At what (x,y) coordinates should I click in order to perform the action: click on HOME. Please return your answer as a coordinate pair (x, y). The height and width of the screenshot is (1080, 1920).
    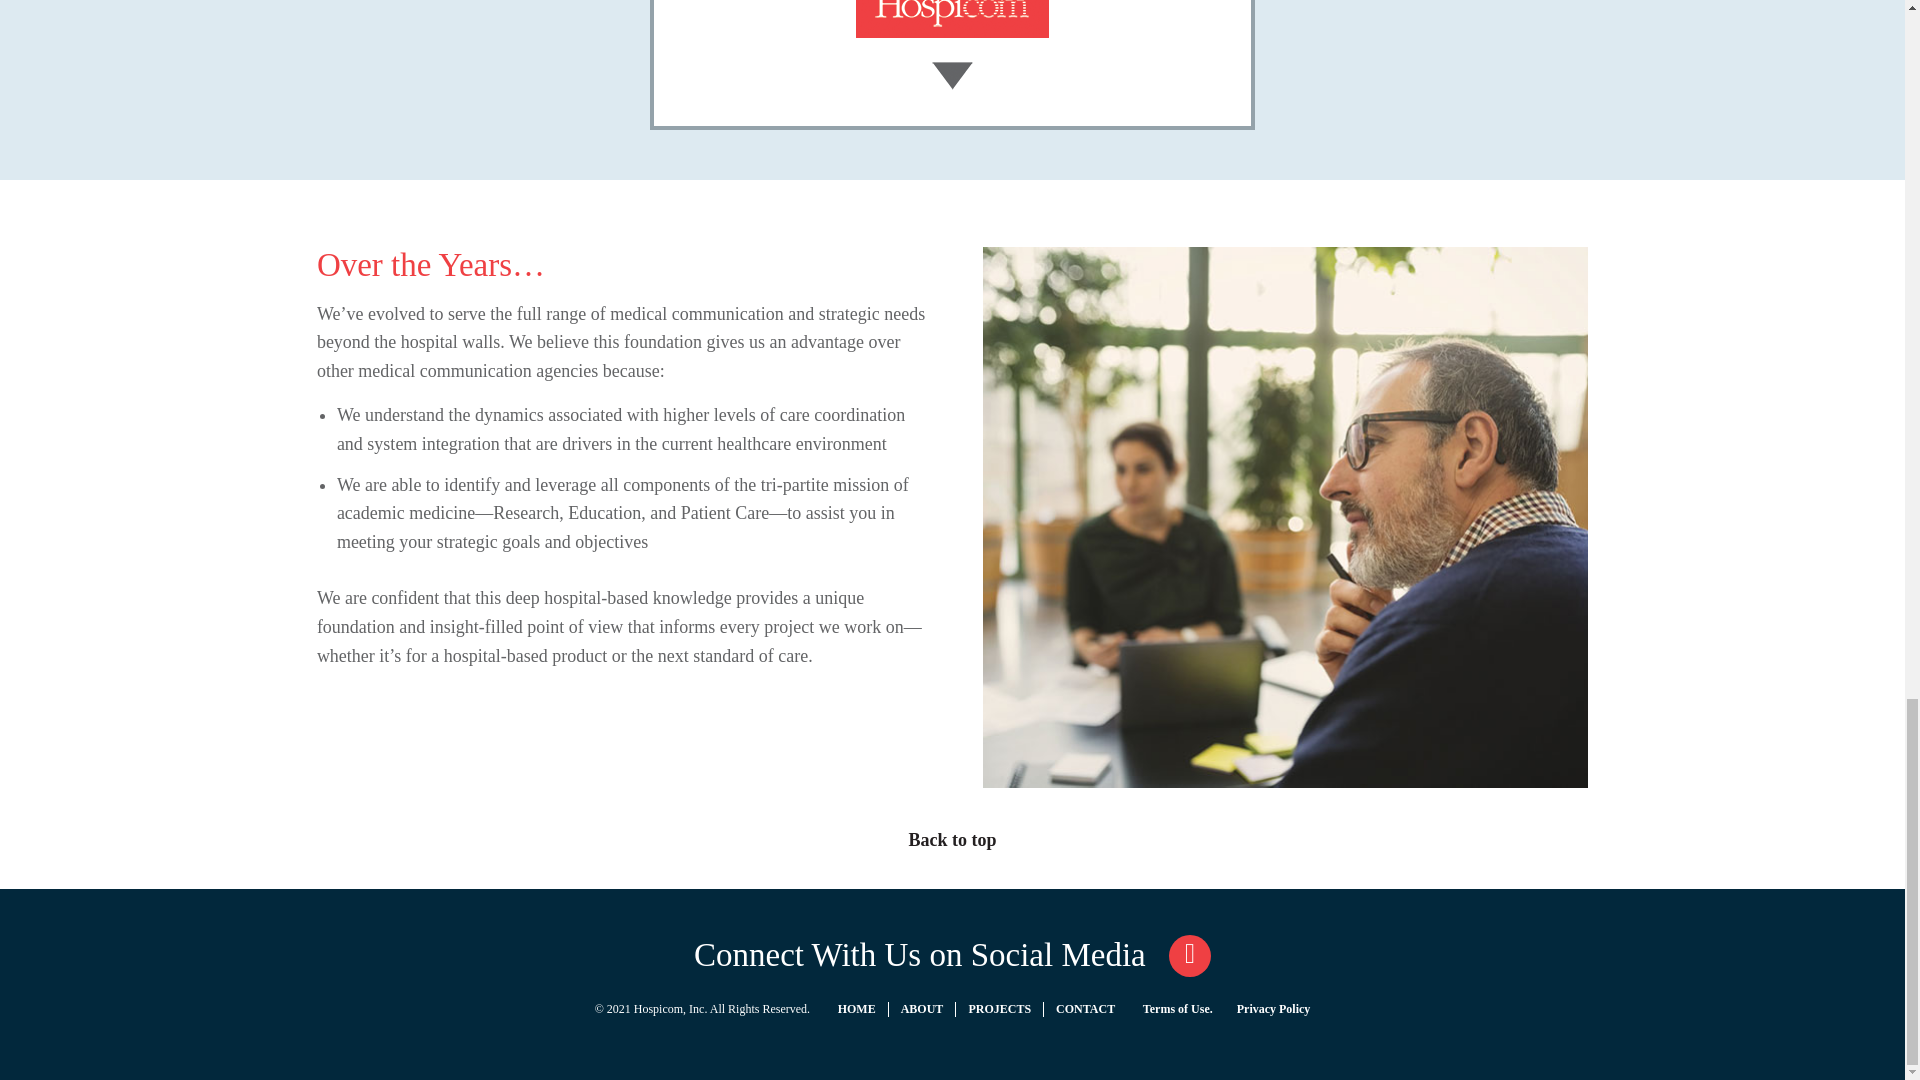
    Looking at the image, I should click on (856, 1009).